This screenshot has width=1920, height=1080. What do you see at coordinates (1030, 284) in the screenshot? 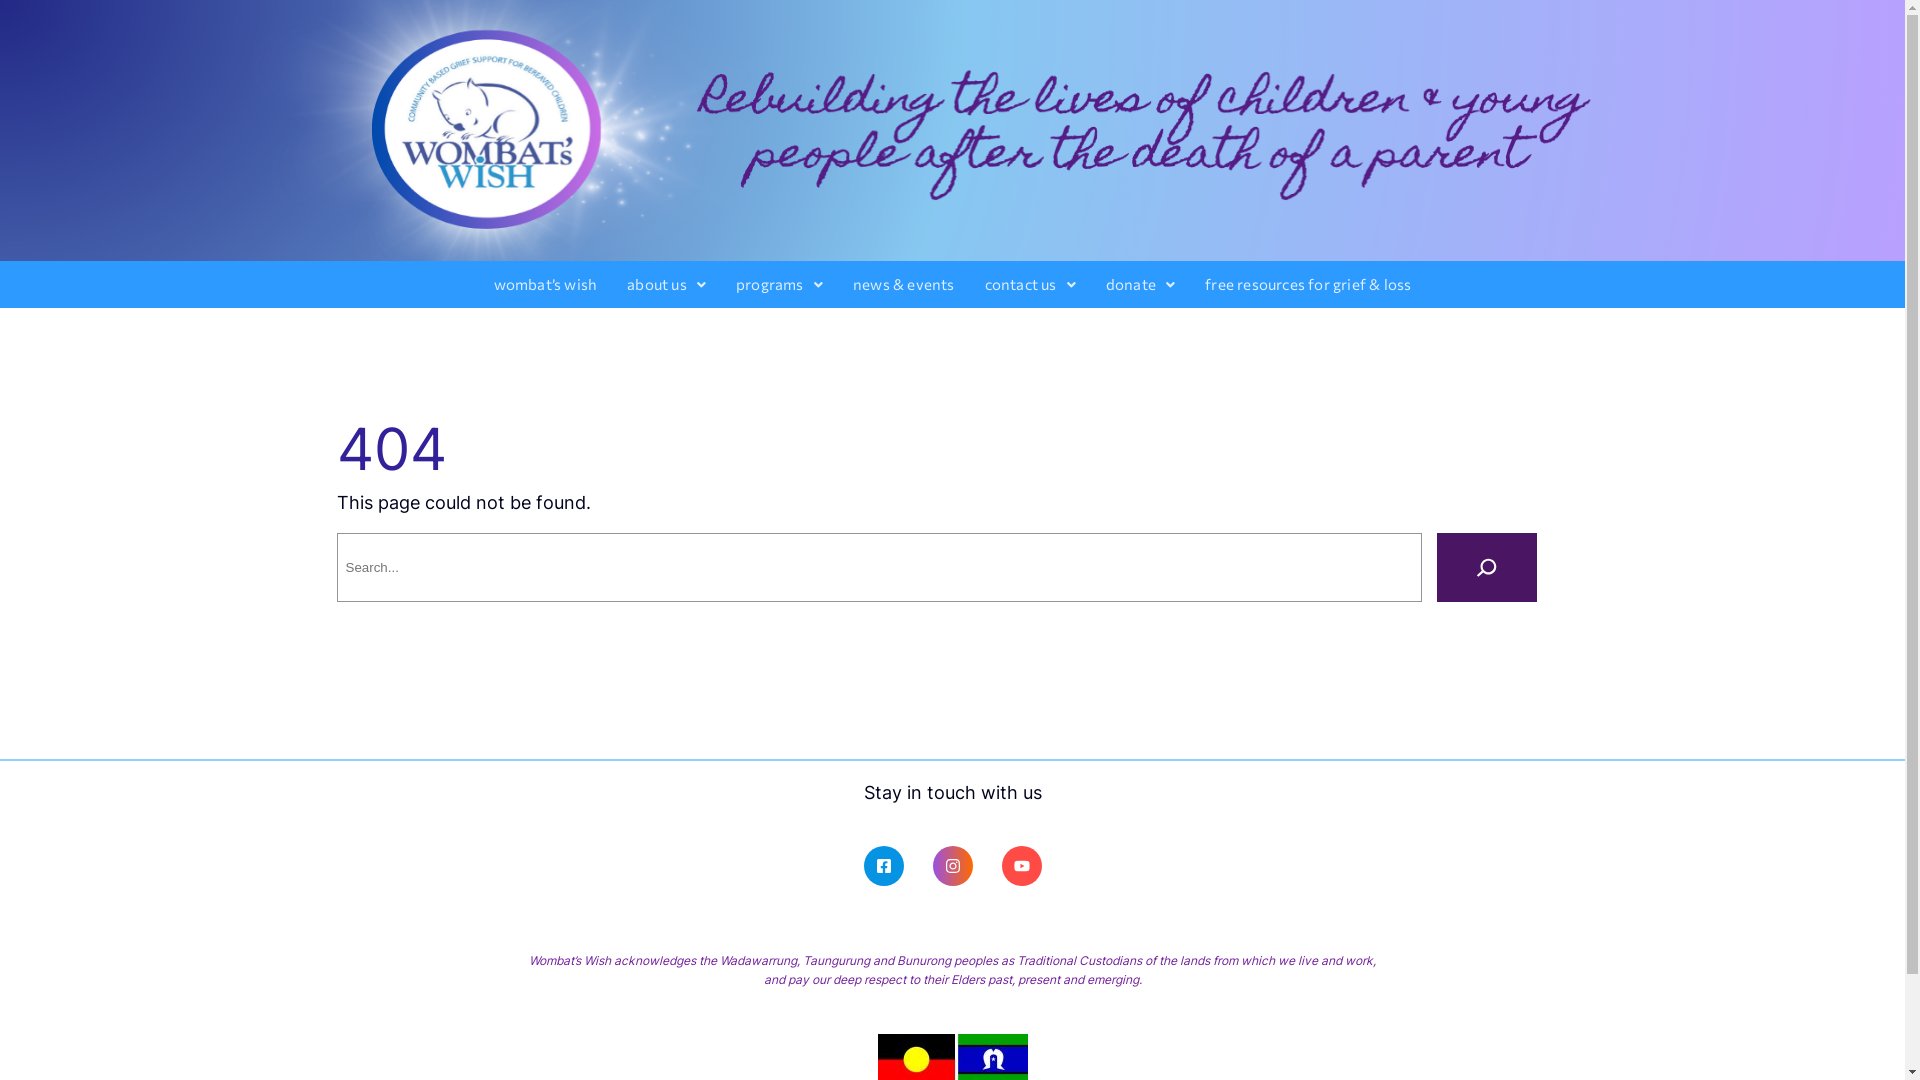
I see `contact us` at bounding box center [1030, 284].